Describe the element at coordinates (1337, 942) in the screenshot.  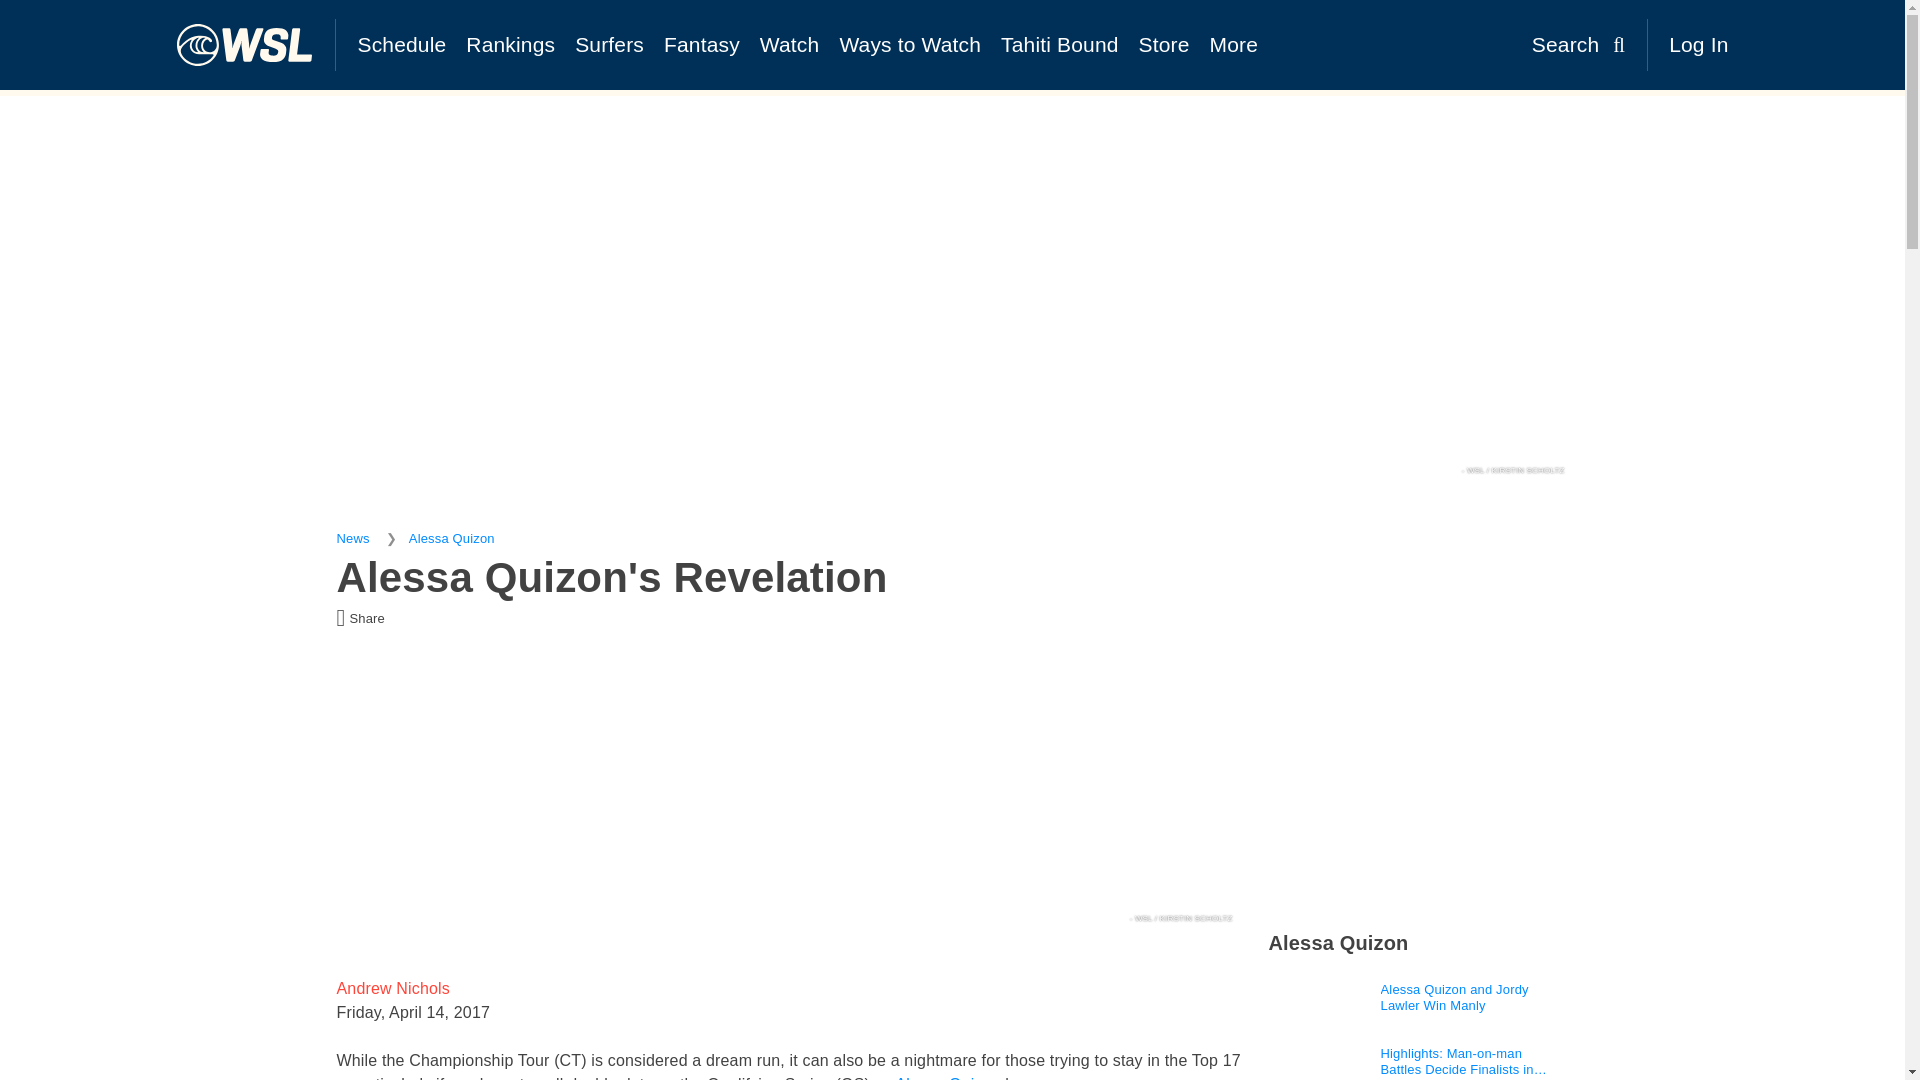
I see `Alessa Quizon` at that location.